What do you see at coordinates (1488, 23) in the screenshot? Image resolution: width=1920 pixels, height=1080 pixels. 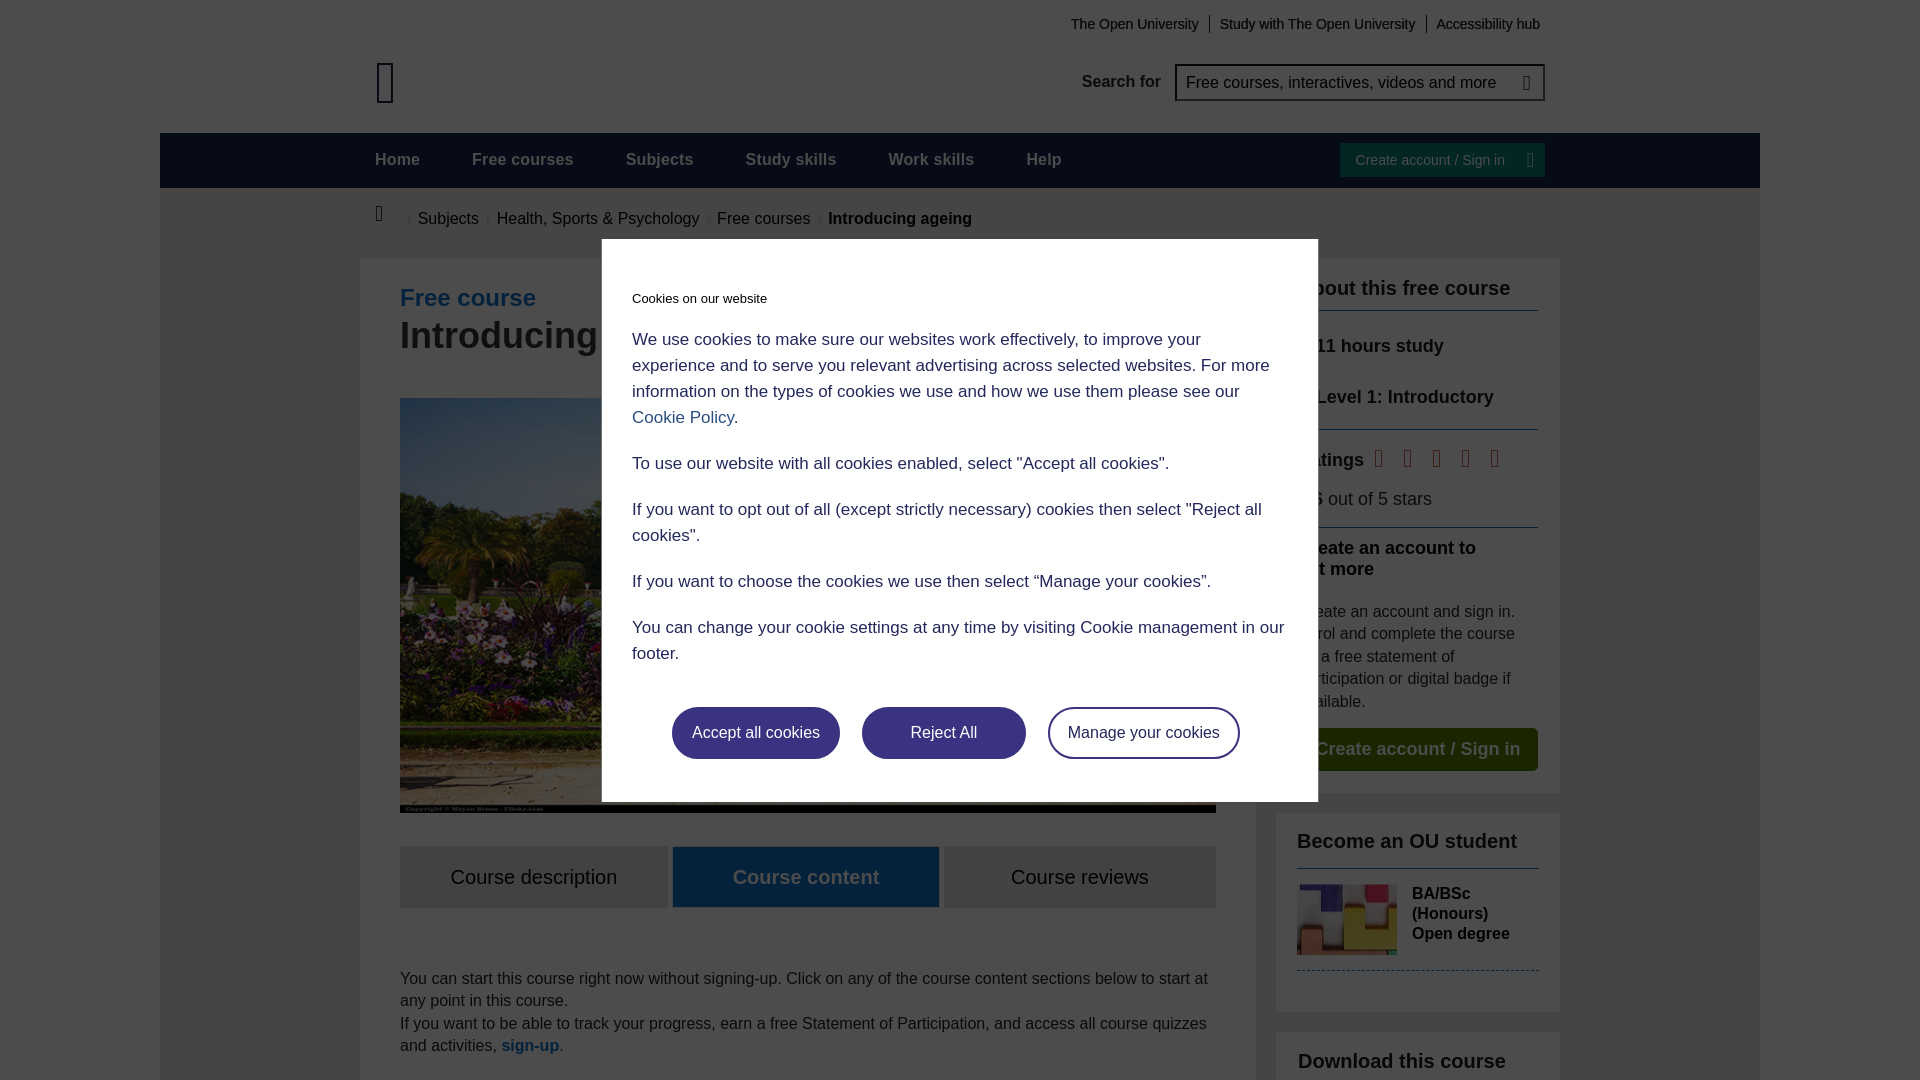 I see `Accessibility hub` at bounding box center [1488, 23].